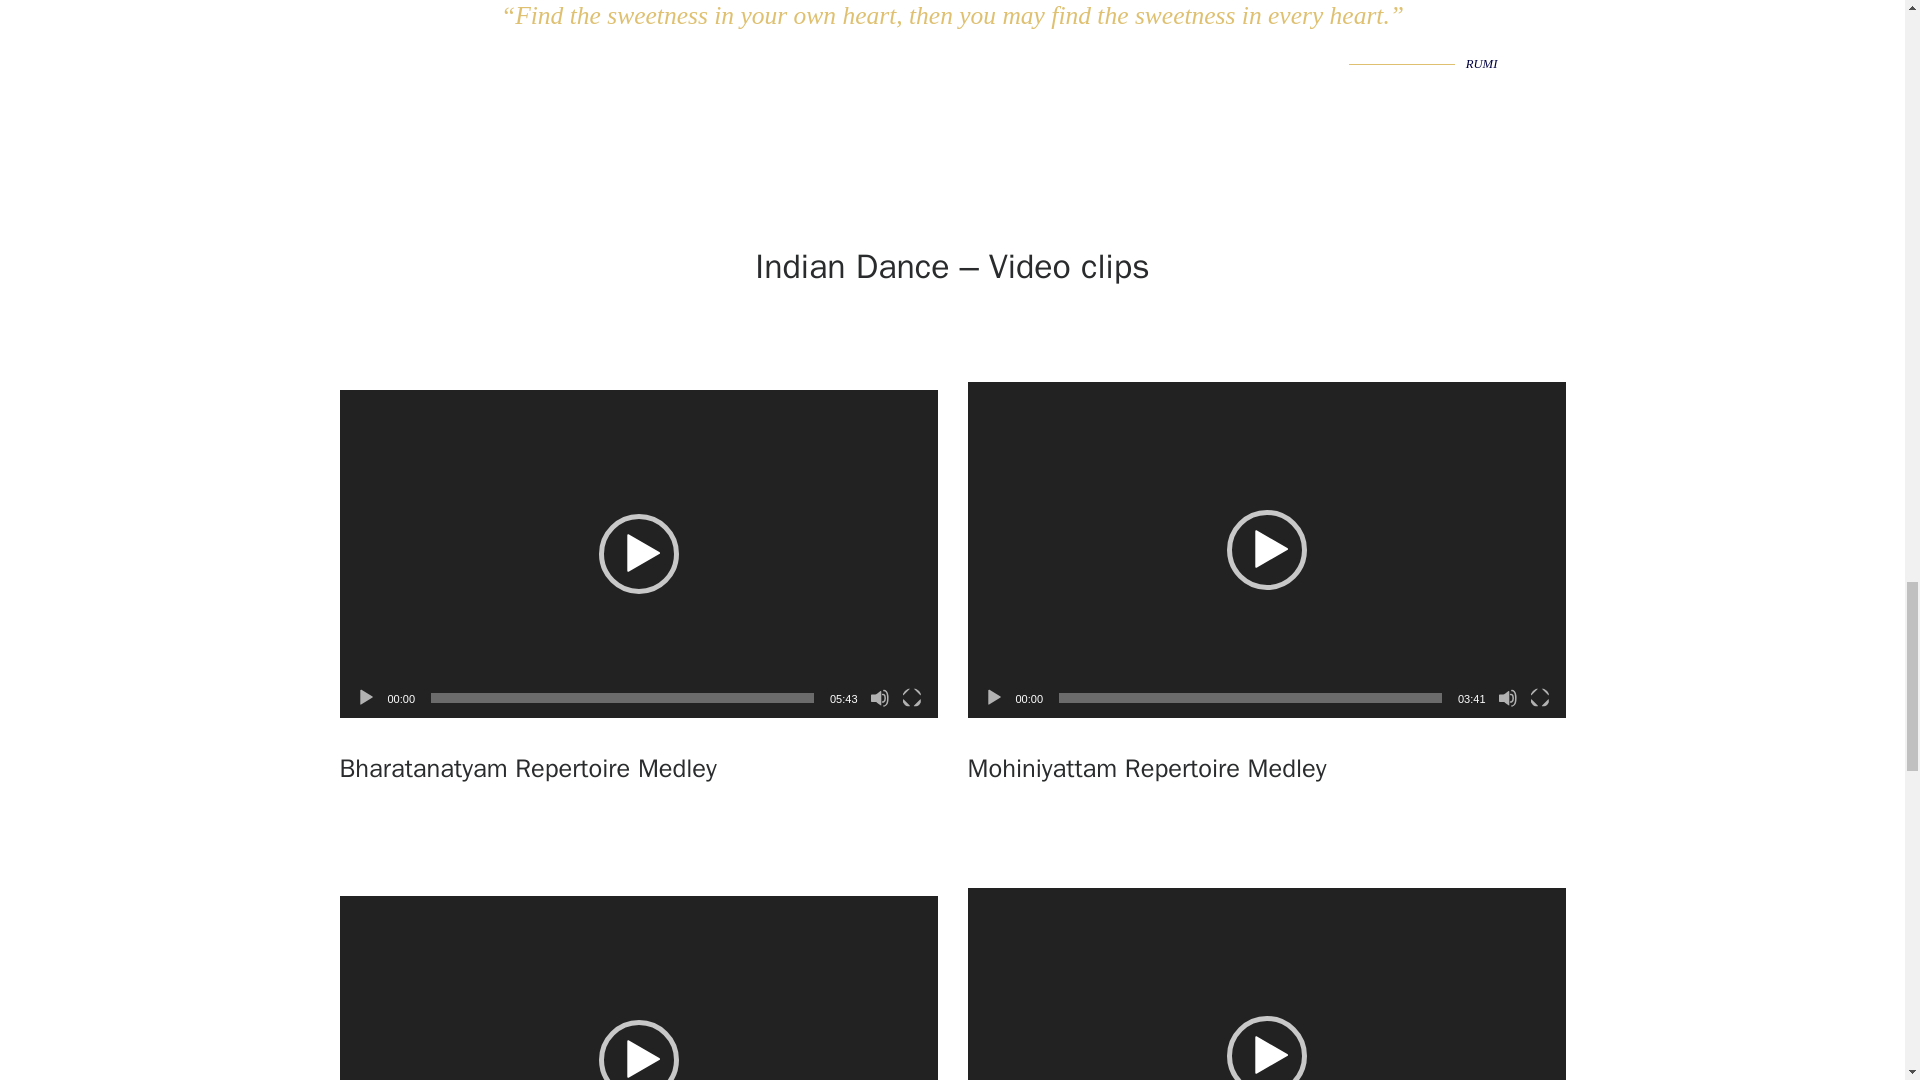 The height and width of the screenshot is (1080, 1920). I want to click on Mute, so click(880, 698).